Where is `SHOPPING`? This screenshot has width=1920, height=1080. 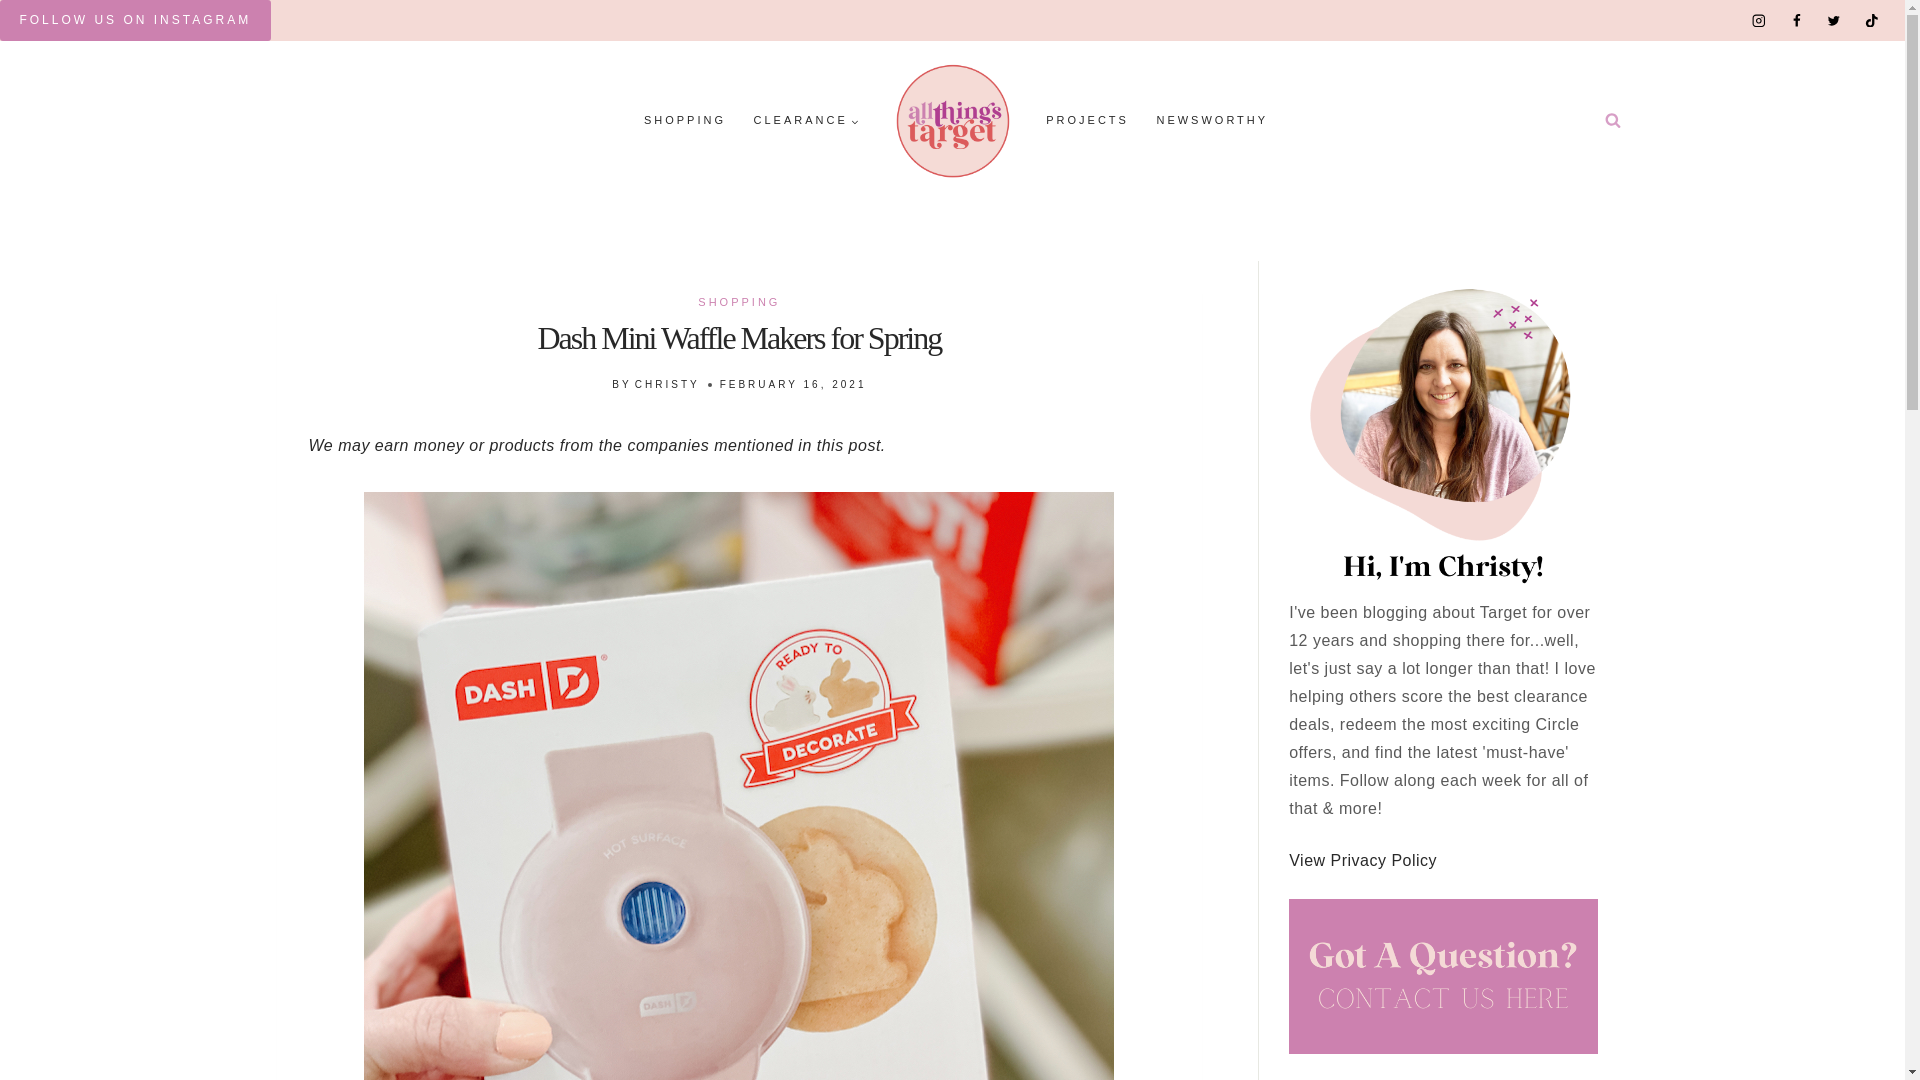 SHOPPING is located at coordinates (738, 301).